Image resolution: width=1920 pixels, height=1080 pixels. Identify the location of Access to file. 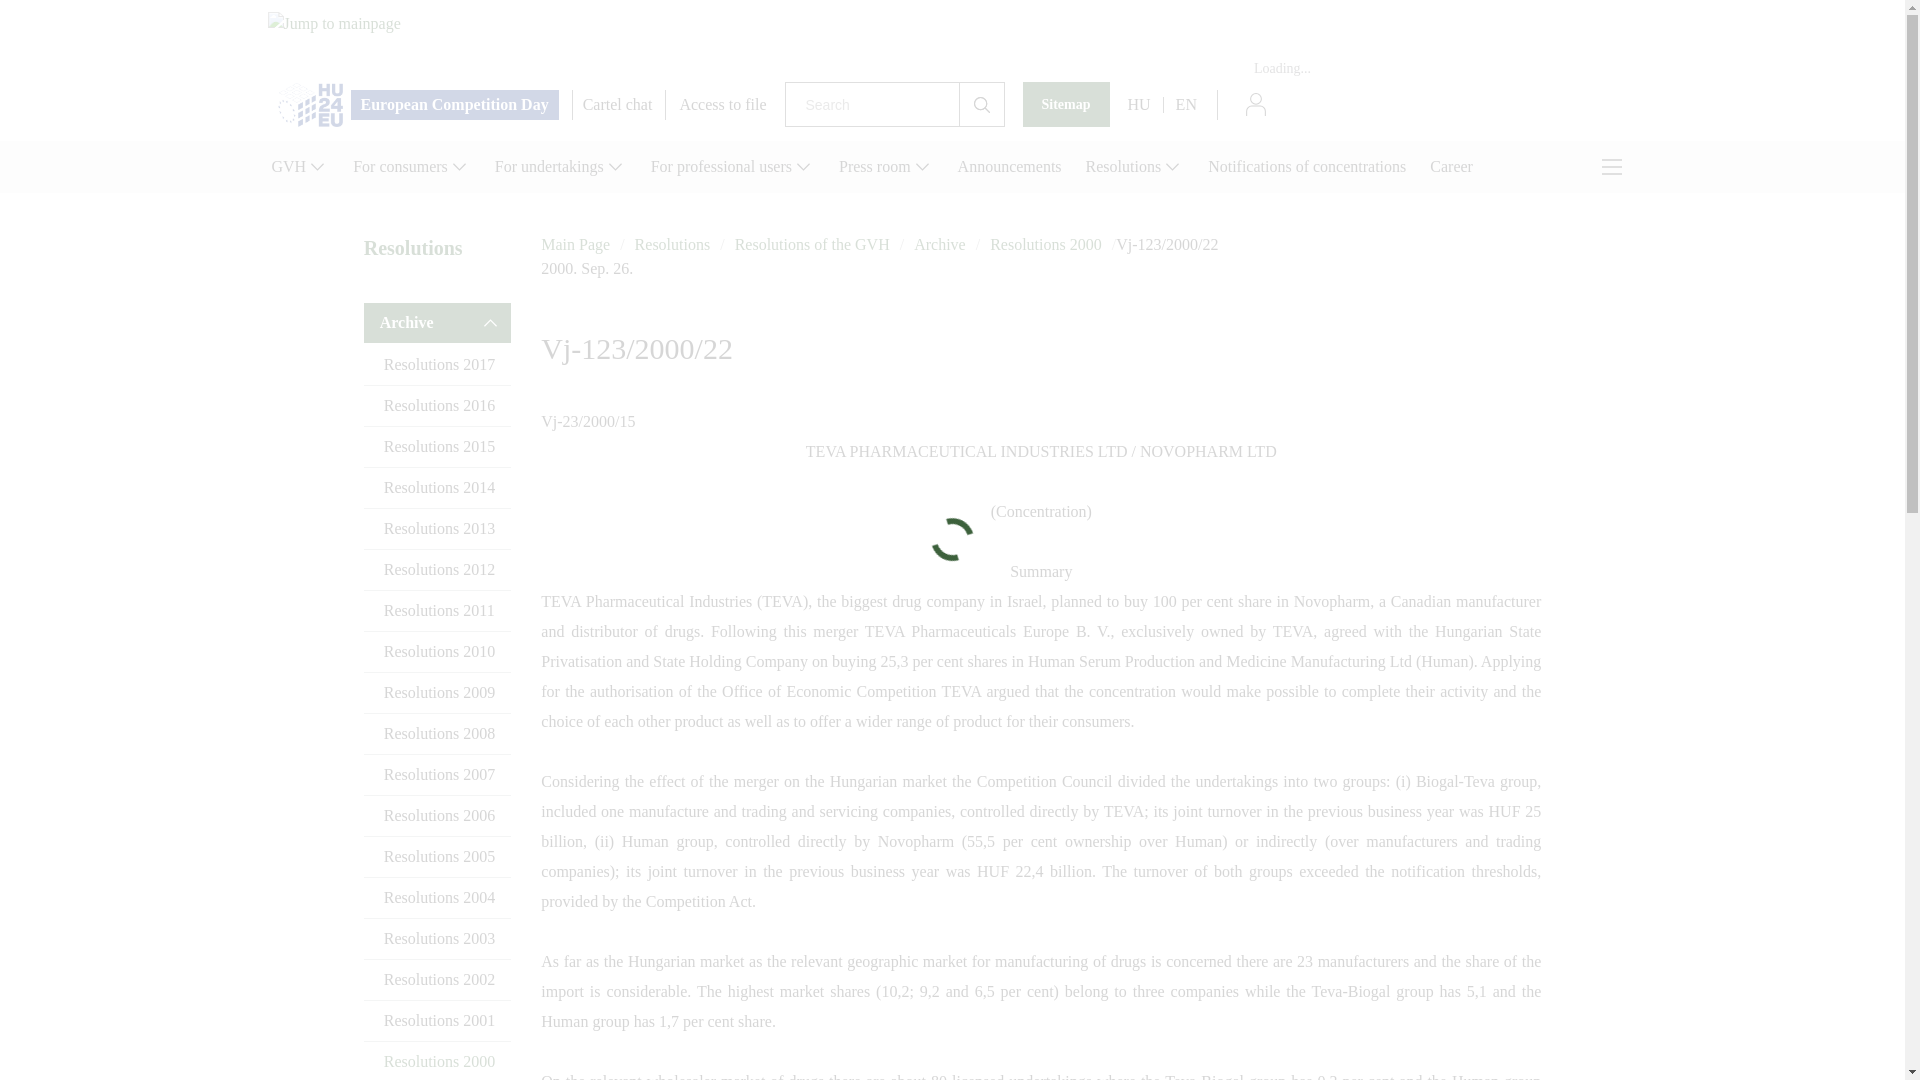
(722, 104).